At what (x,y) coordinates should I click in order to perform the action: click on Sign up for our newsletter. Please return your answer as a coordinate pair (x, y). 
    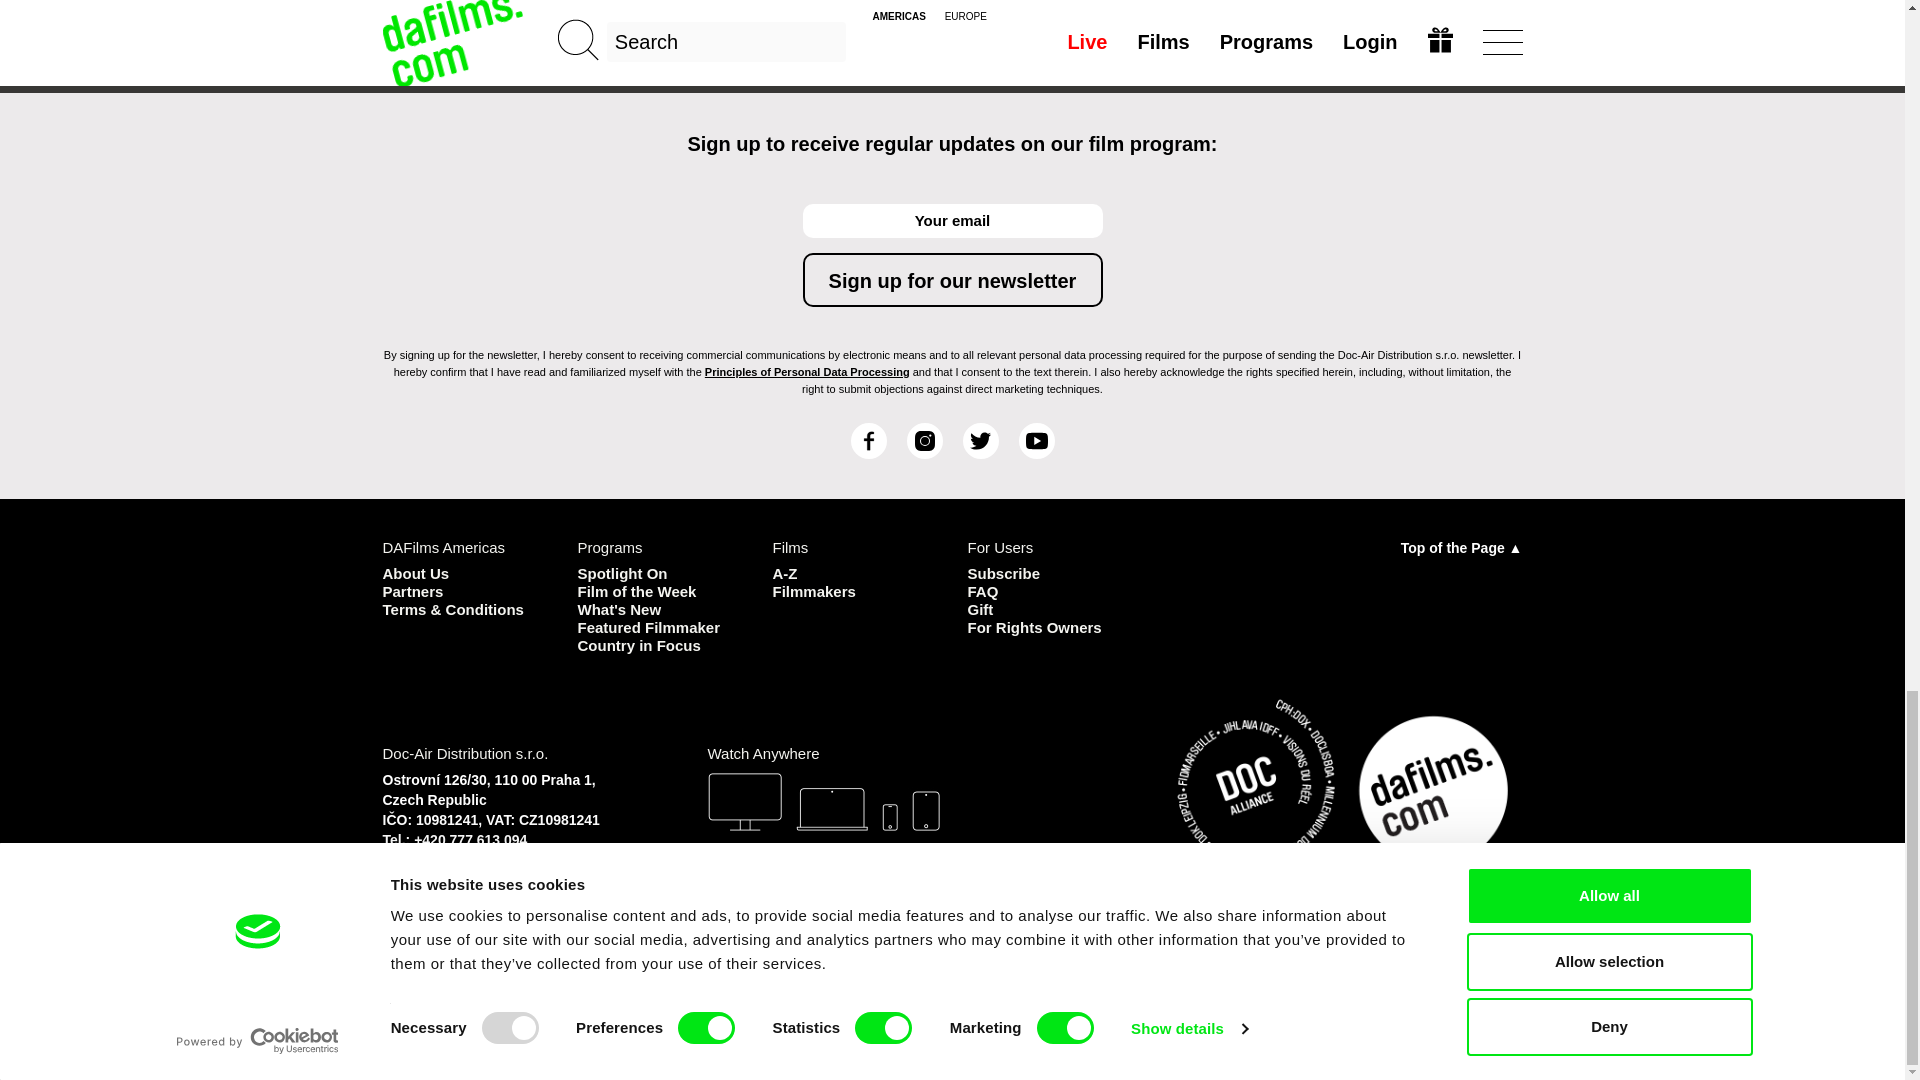
    Looking at the image, I should click on (952, 279).